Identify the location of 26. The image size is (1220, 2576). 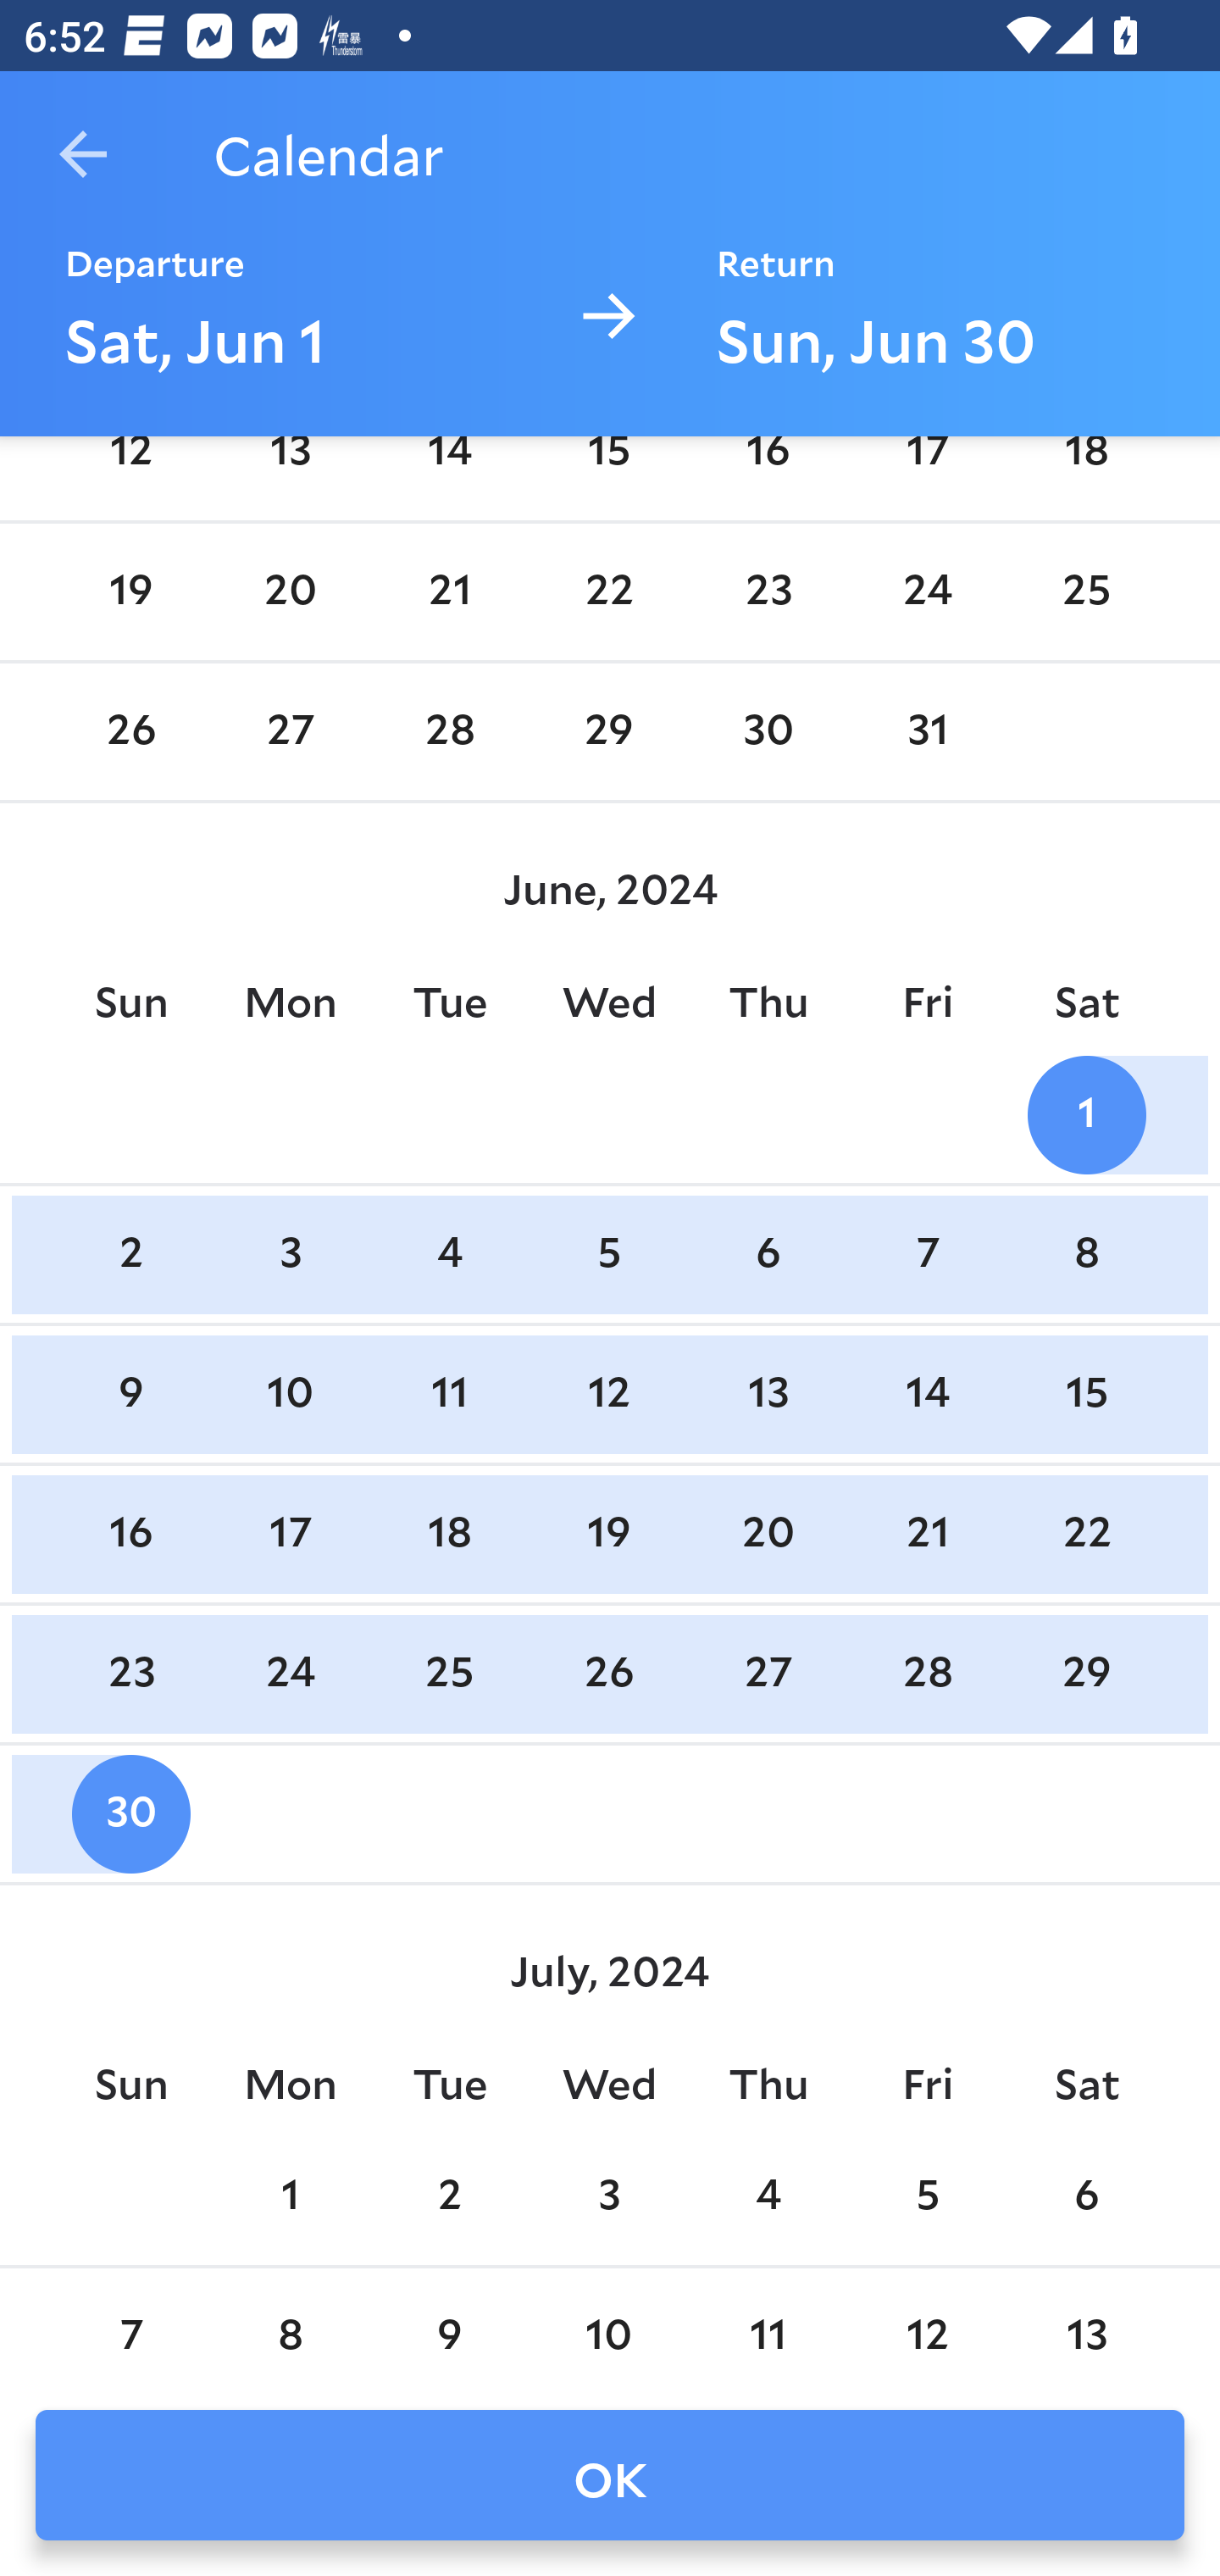
(130, 731).